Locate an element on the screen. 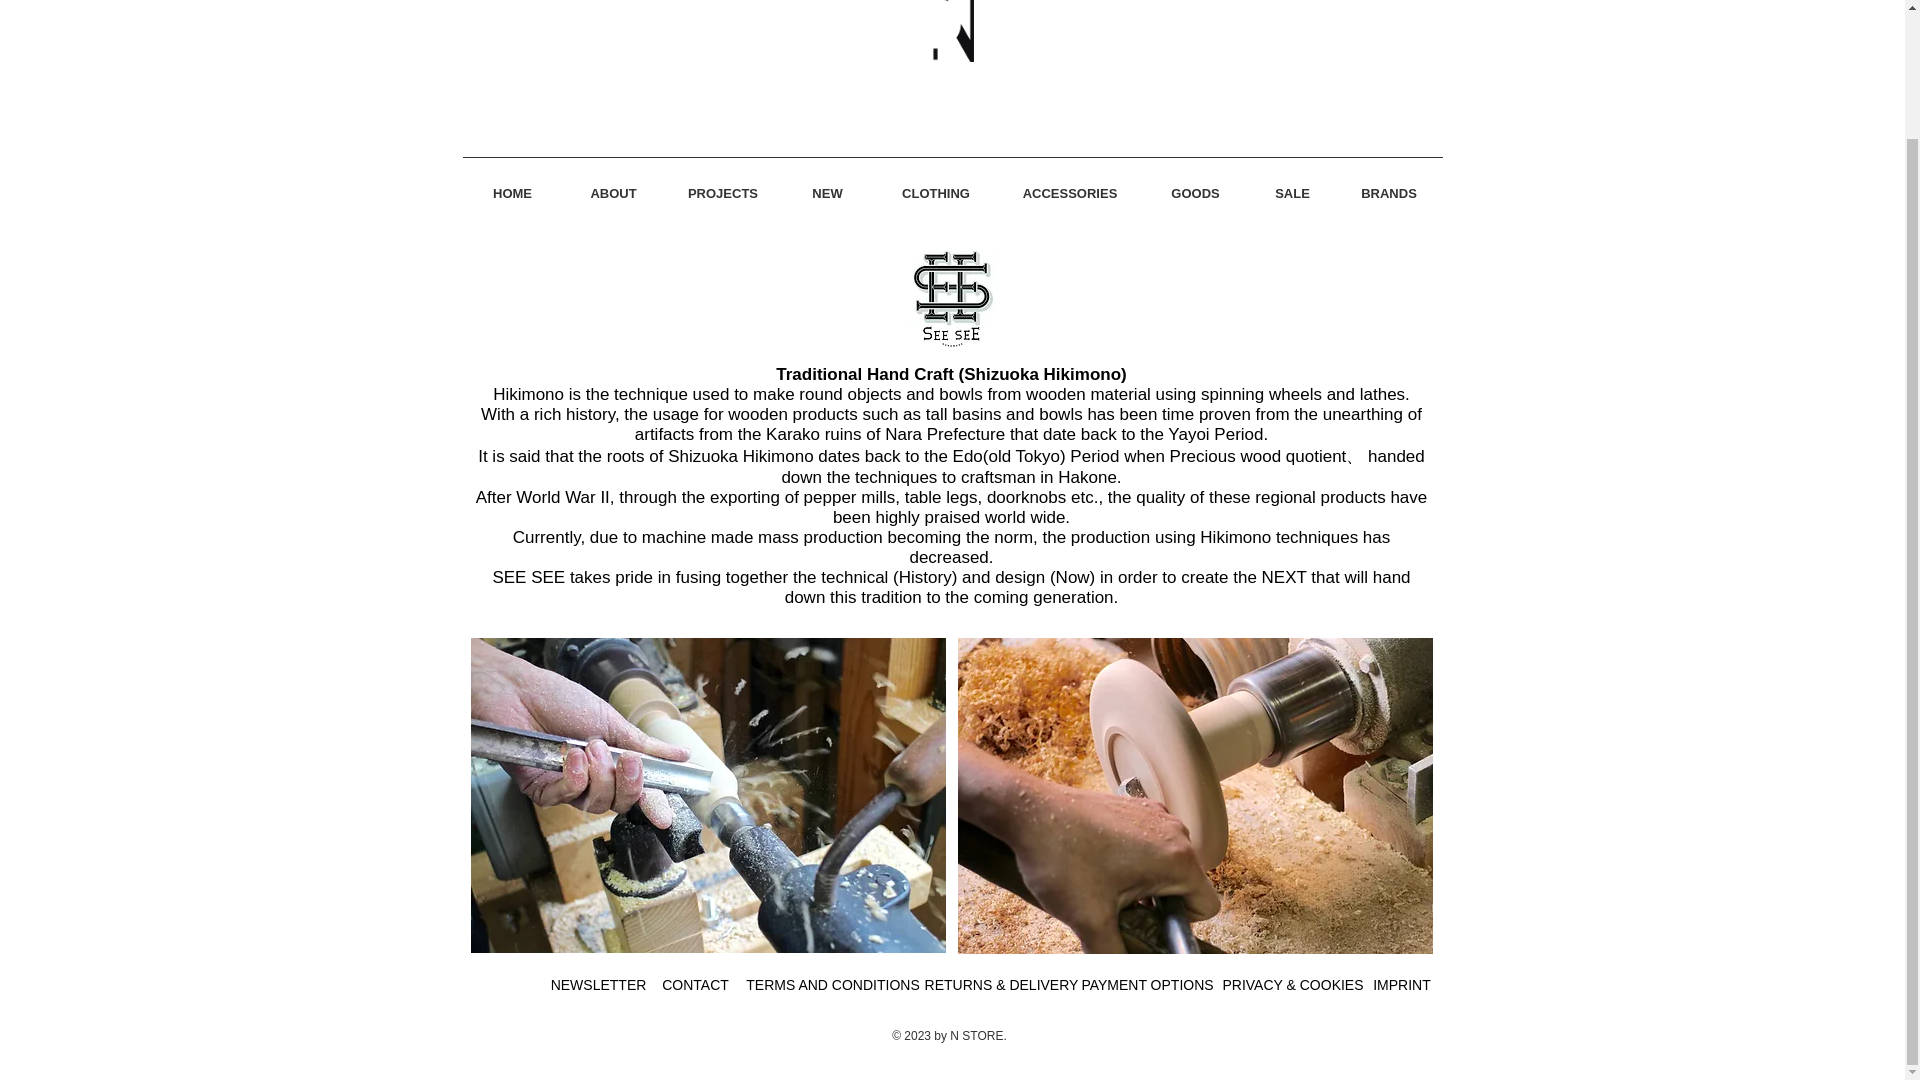 Image resolution: width=1920 pixels, height=1080 pixels. NEW is located at coordinates (827, 184).